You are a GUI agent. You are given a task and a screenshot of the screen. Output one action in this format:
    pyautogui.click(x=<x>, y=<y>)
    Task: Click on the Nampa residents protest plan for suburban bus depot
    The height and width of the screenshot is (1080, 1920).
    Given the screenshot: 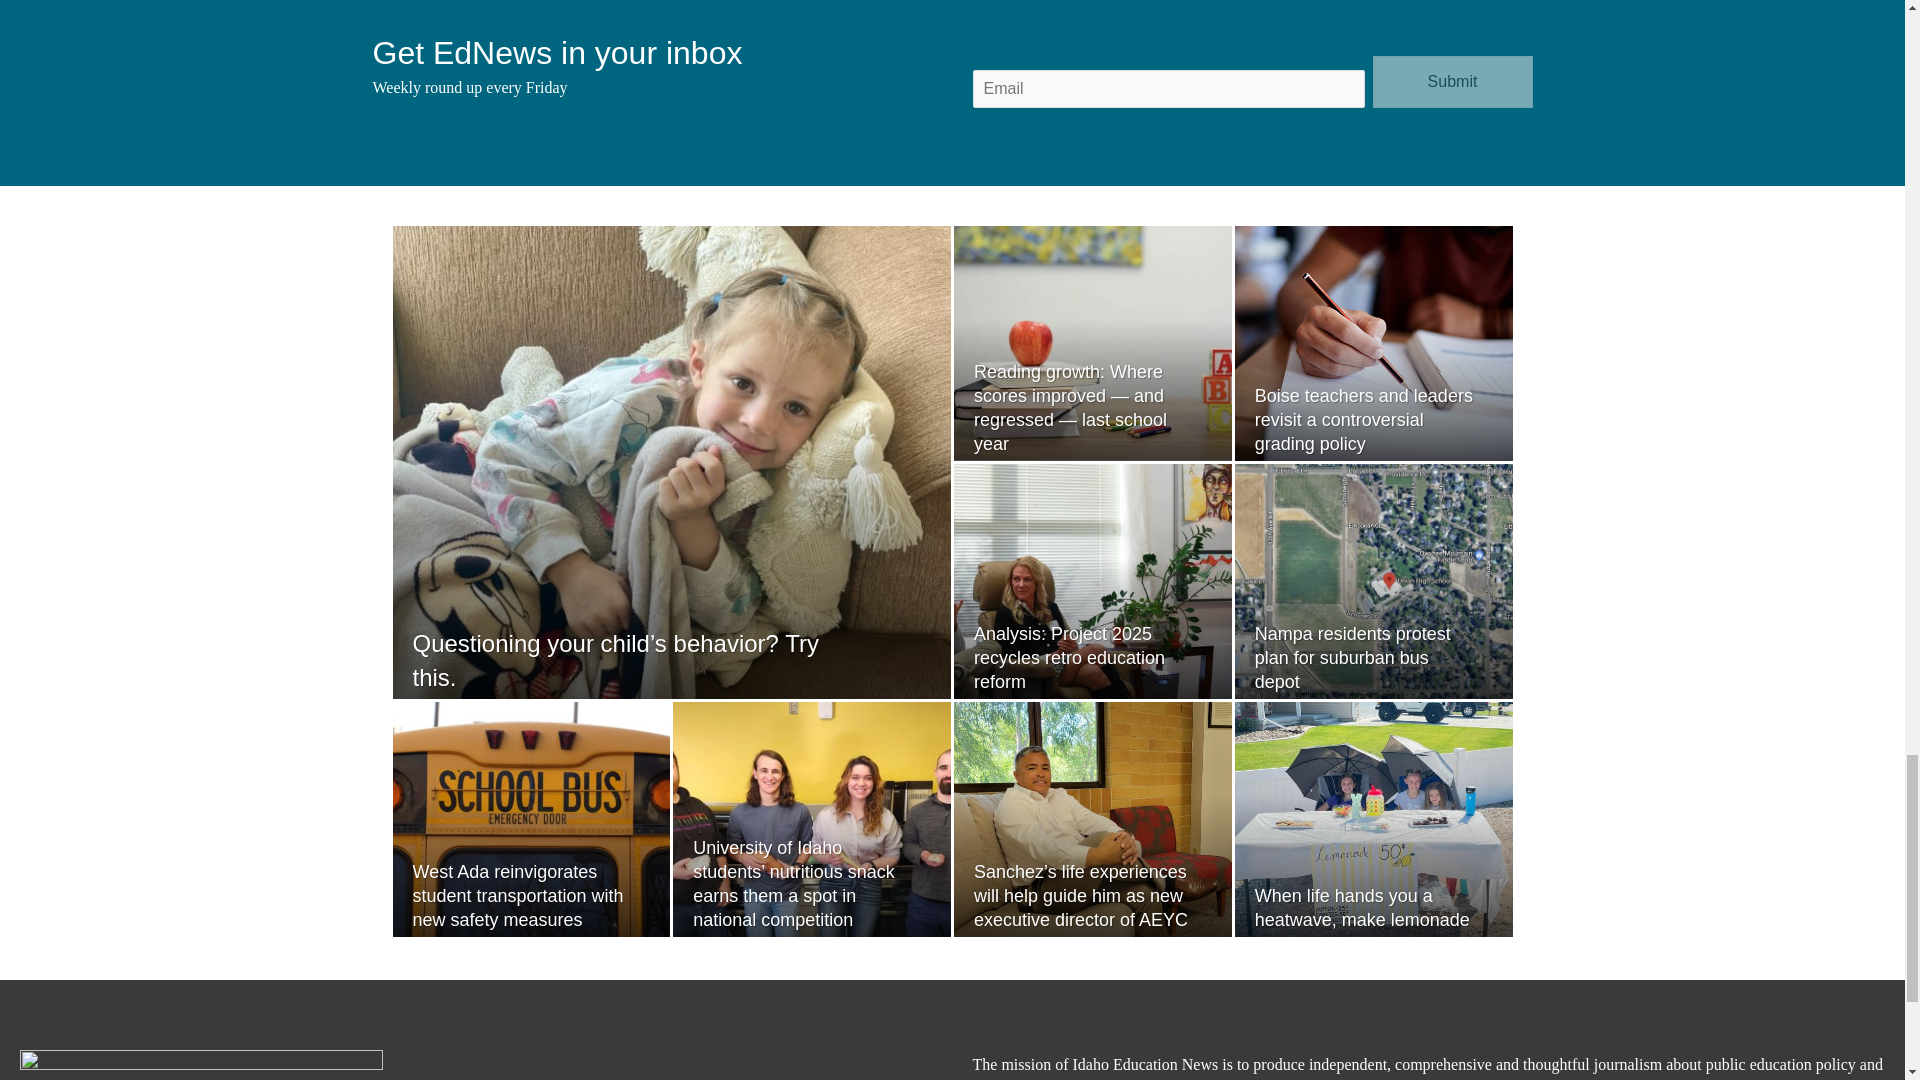 What is the action you would take?
    pyautogui.click(x=1353, y=658)
    